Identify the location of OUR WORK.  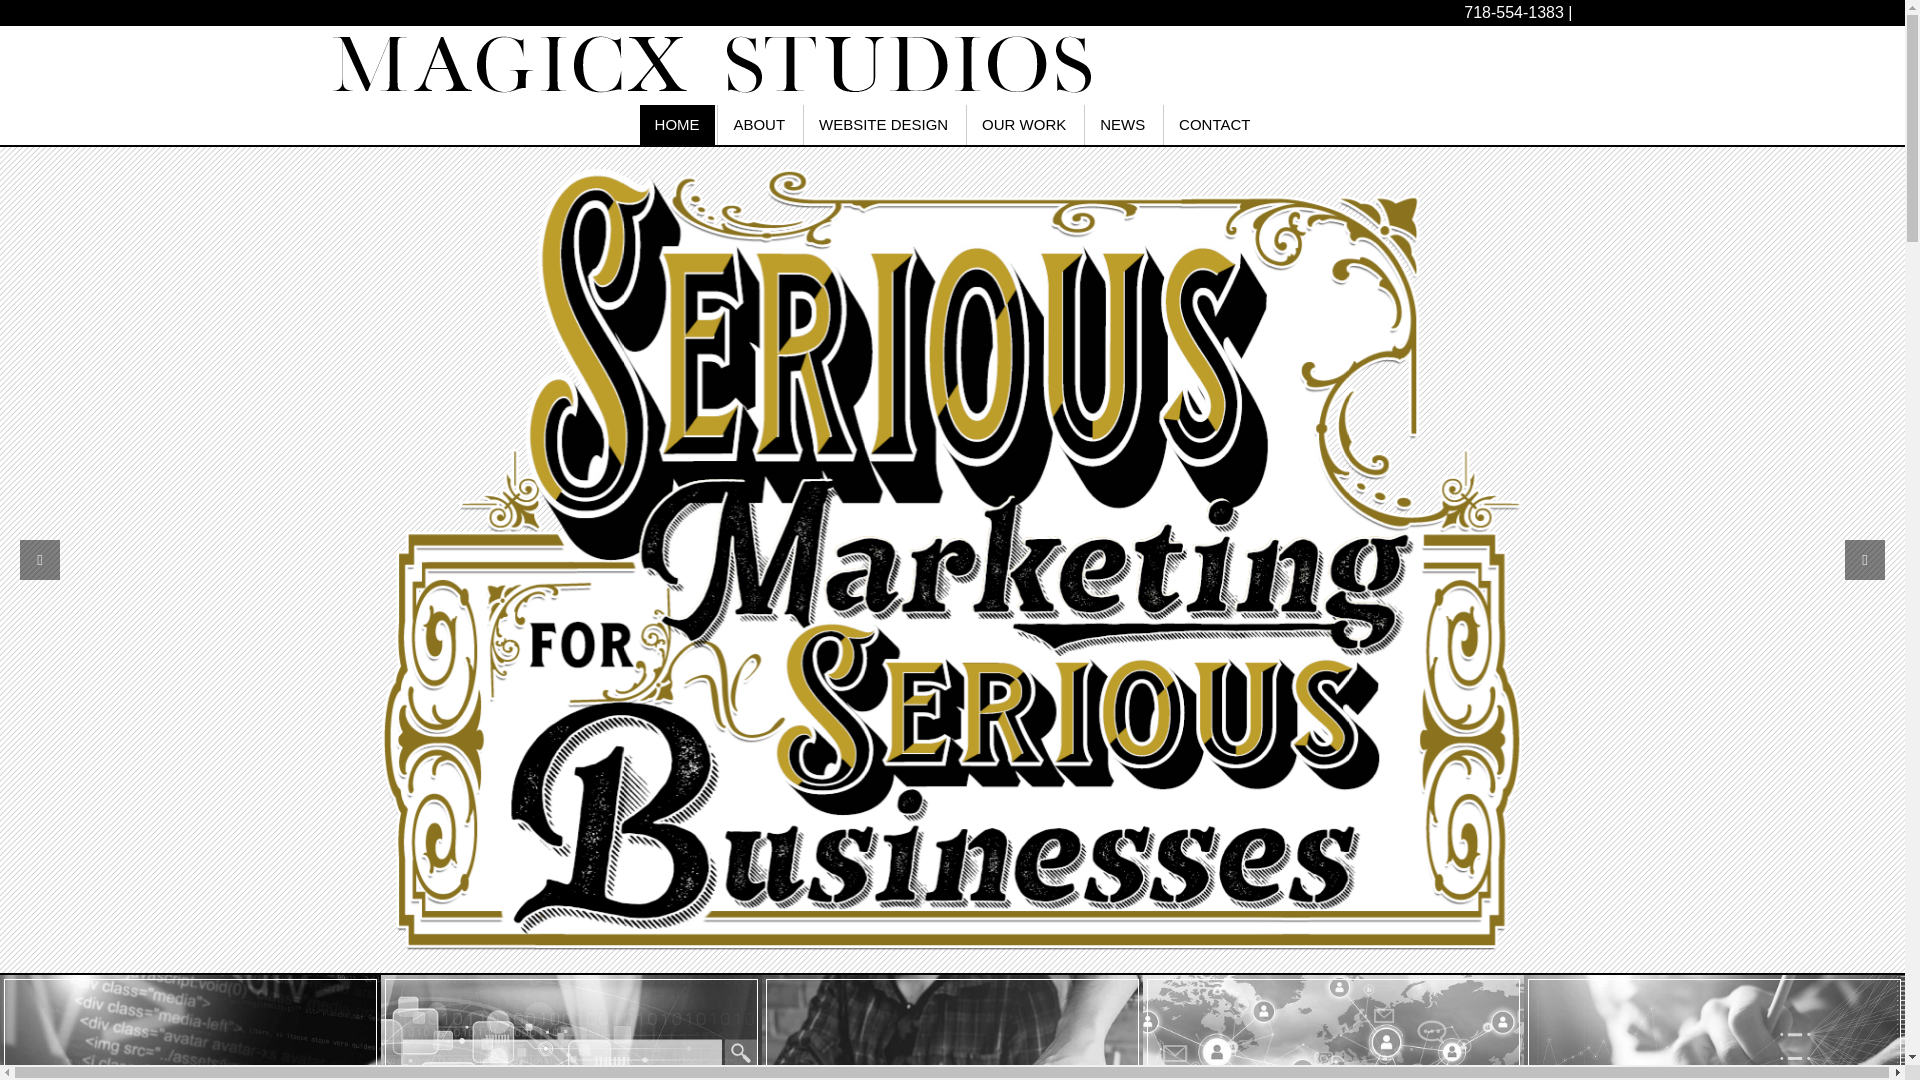
(1024, 124).